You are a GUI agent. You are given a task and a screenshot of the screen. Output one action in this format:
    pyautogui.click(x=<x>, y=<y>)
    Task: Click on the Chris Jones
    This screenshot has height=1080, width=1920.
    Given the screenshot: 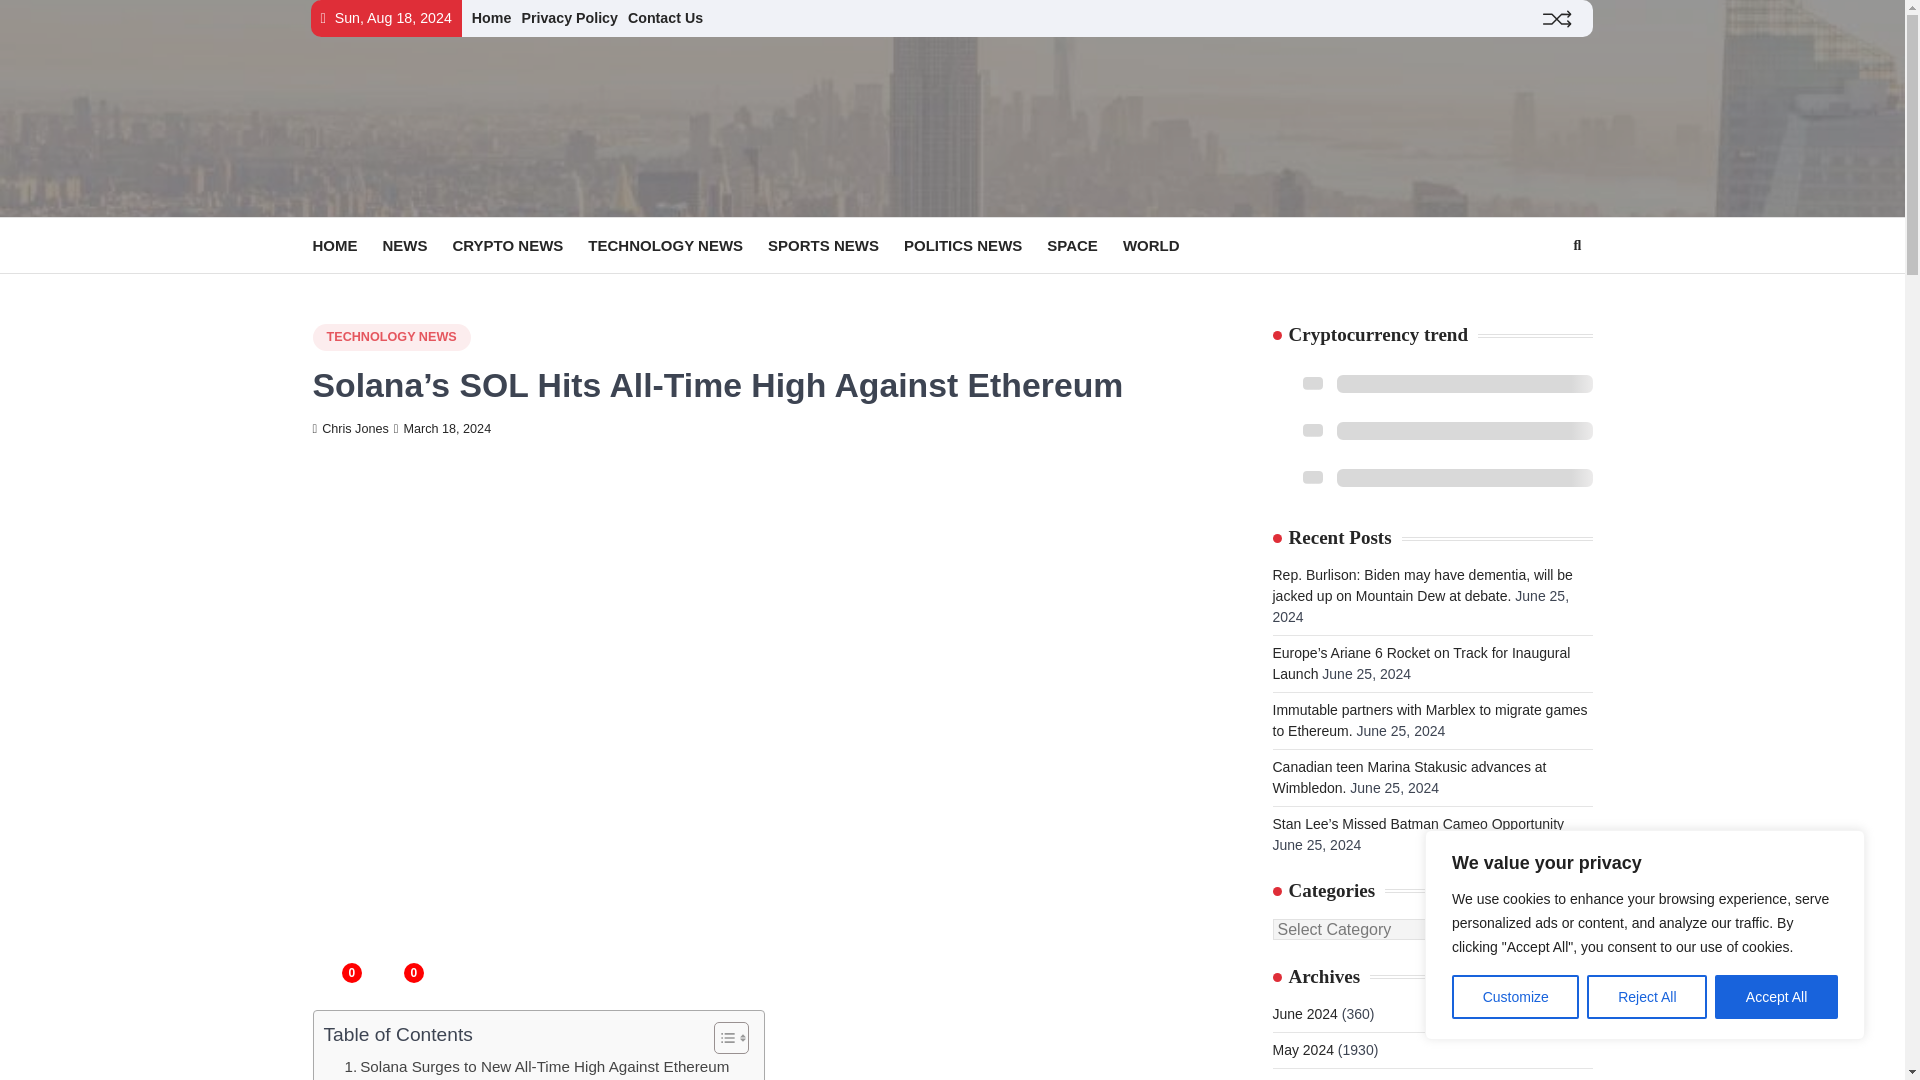 What is the action you would take?
    pyautogui.click(x=349, y=429)
    